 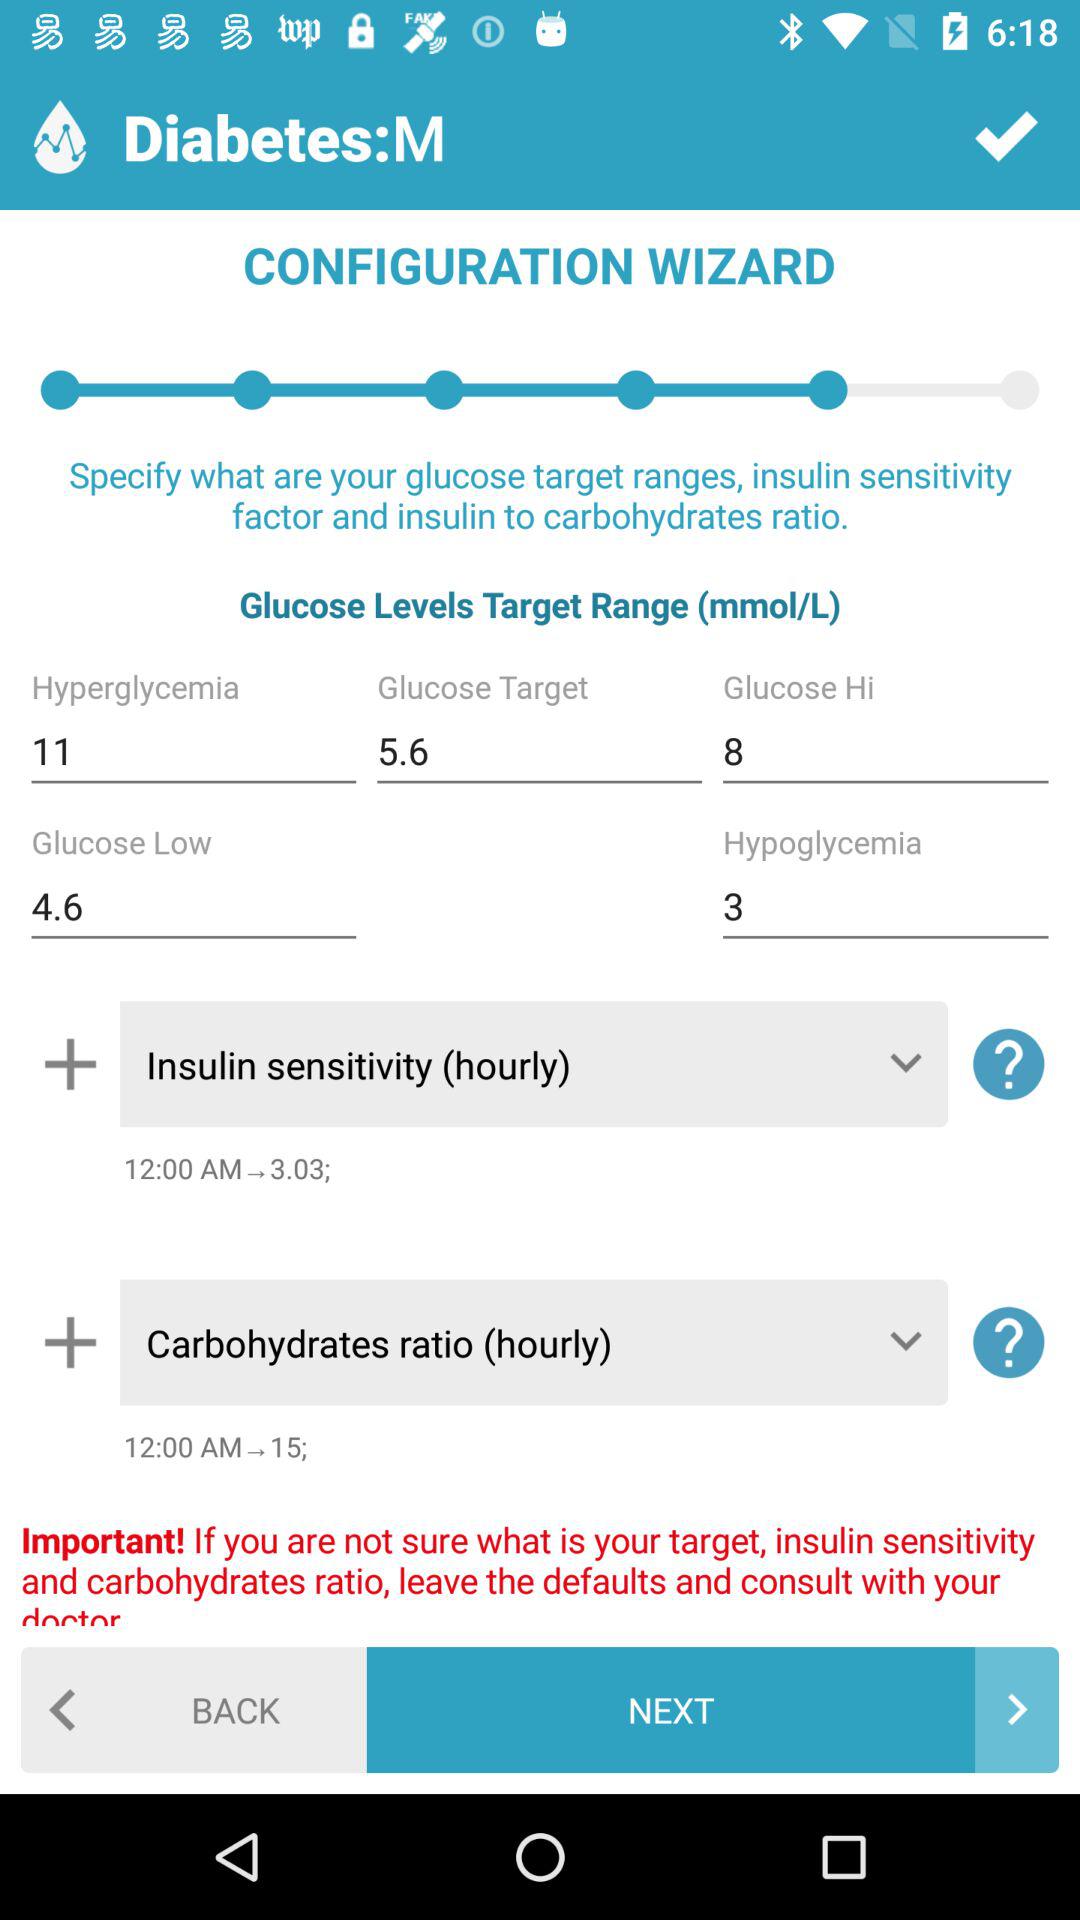 What do you see at coordinates (712, 1710) in the screenshot?
I see `turn off the icon next to the back` at bounding box center [712, 1710].